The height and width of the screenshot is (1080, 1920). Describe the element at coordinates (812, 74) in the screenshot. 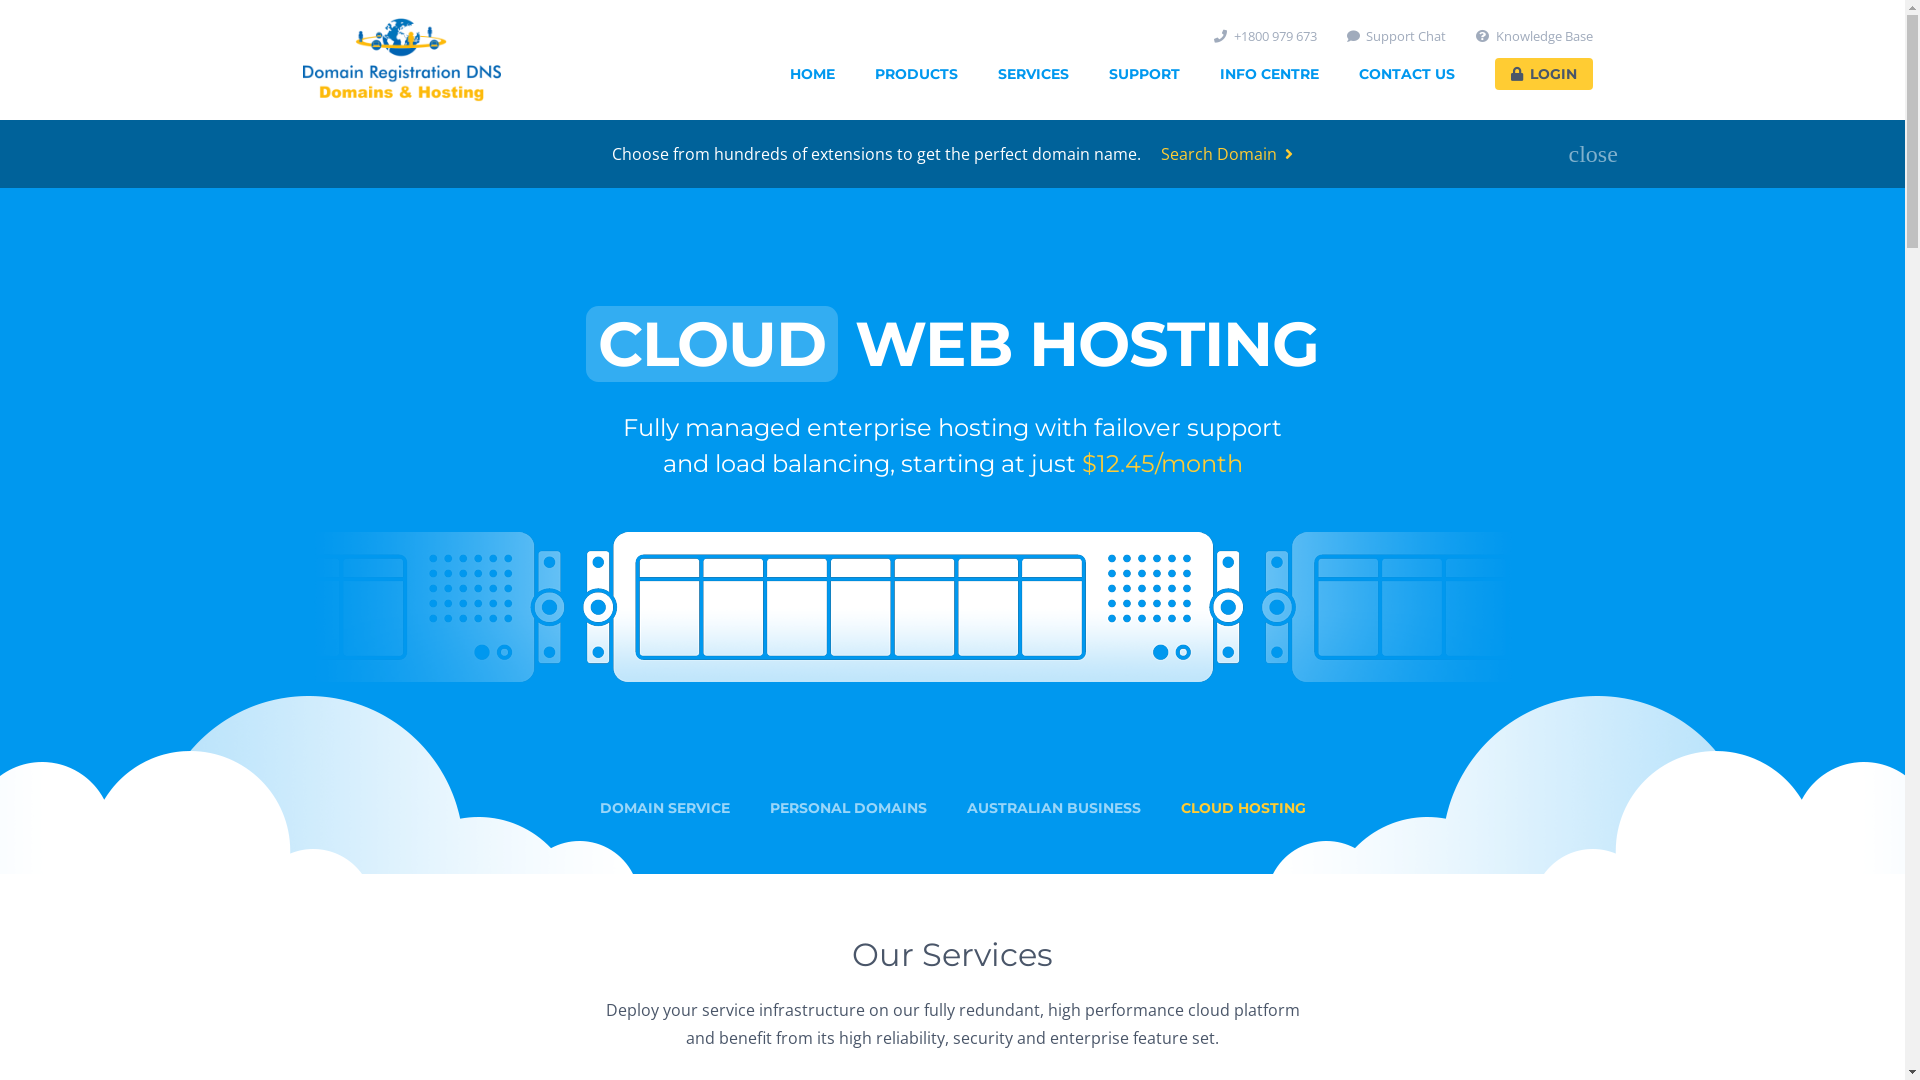

I see `HOME` at that location.